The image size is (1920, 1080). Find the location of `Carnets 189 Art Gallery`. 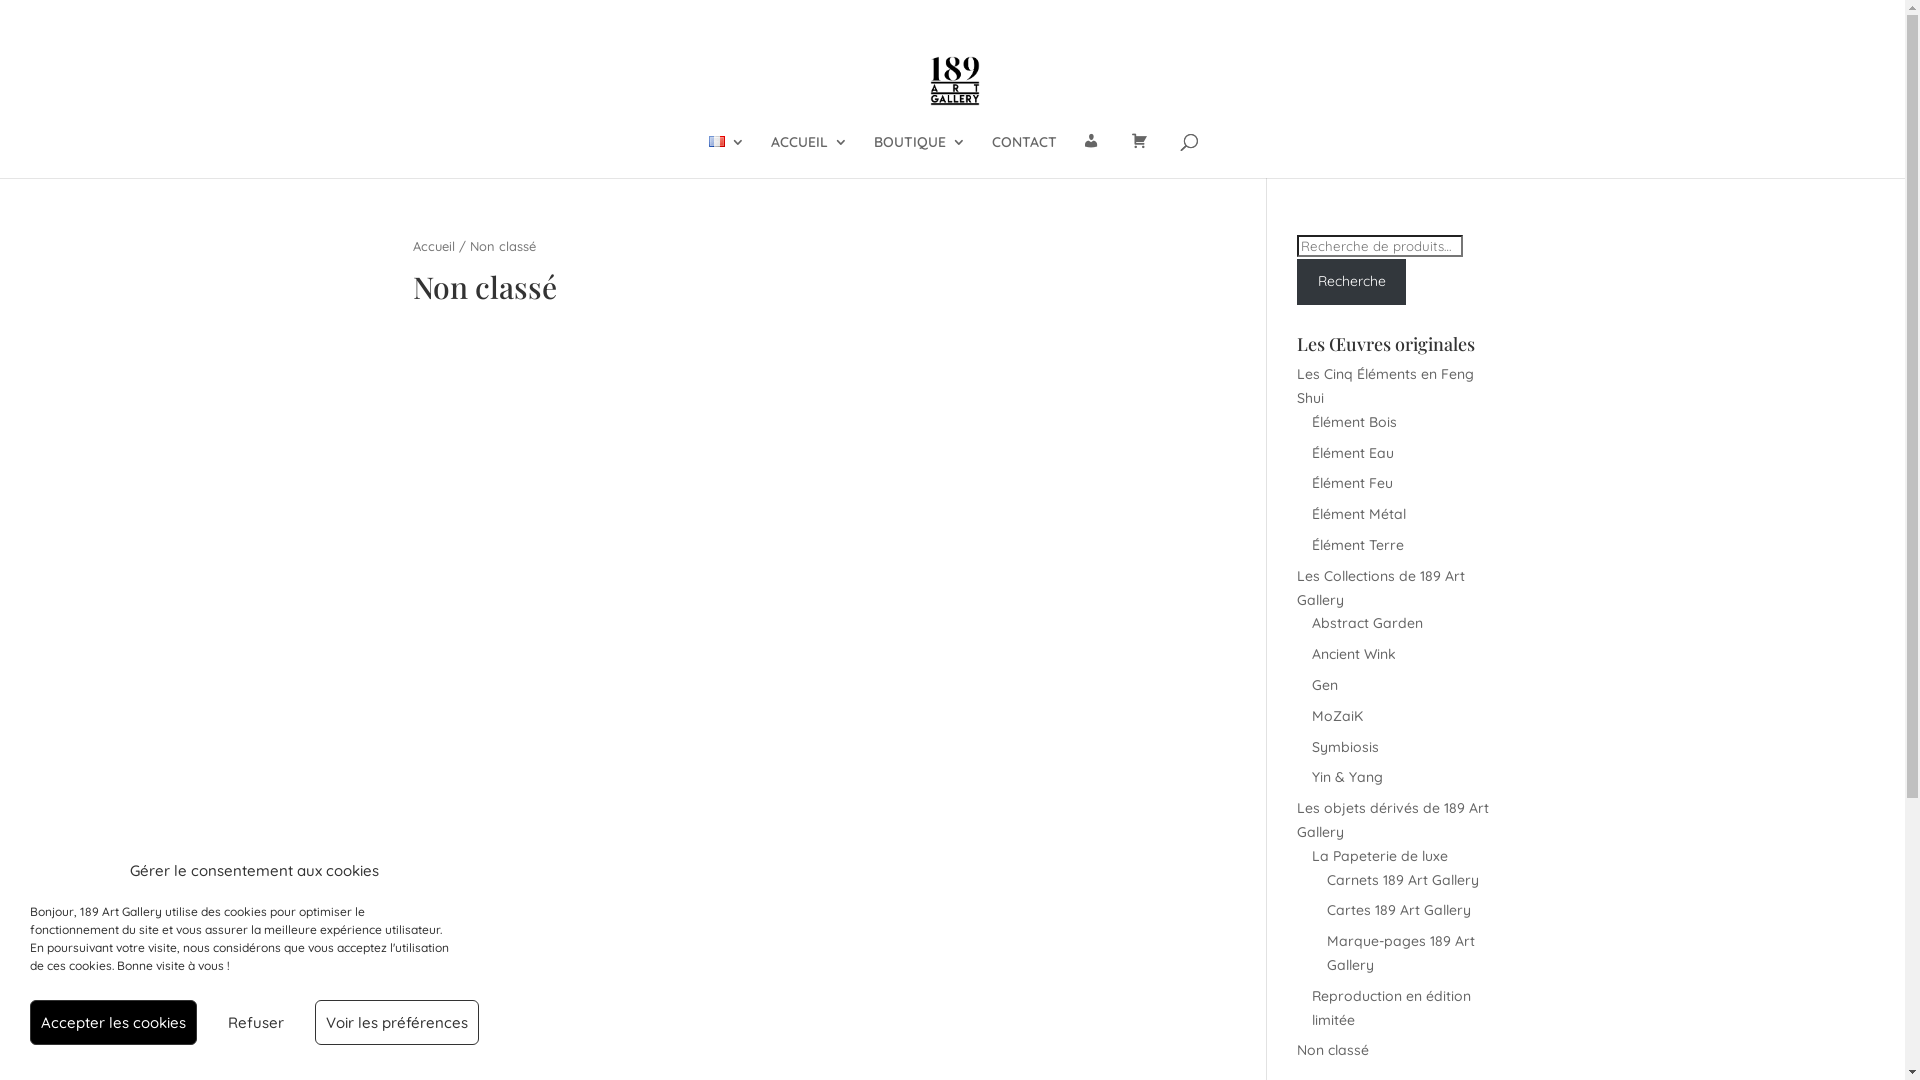

Carnets 189 Art Gallery is located at coordinates (1403, 880).